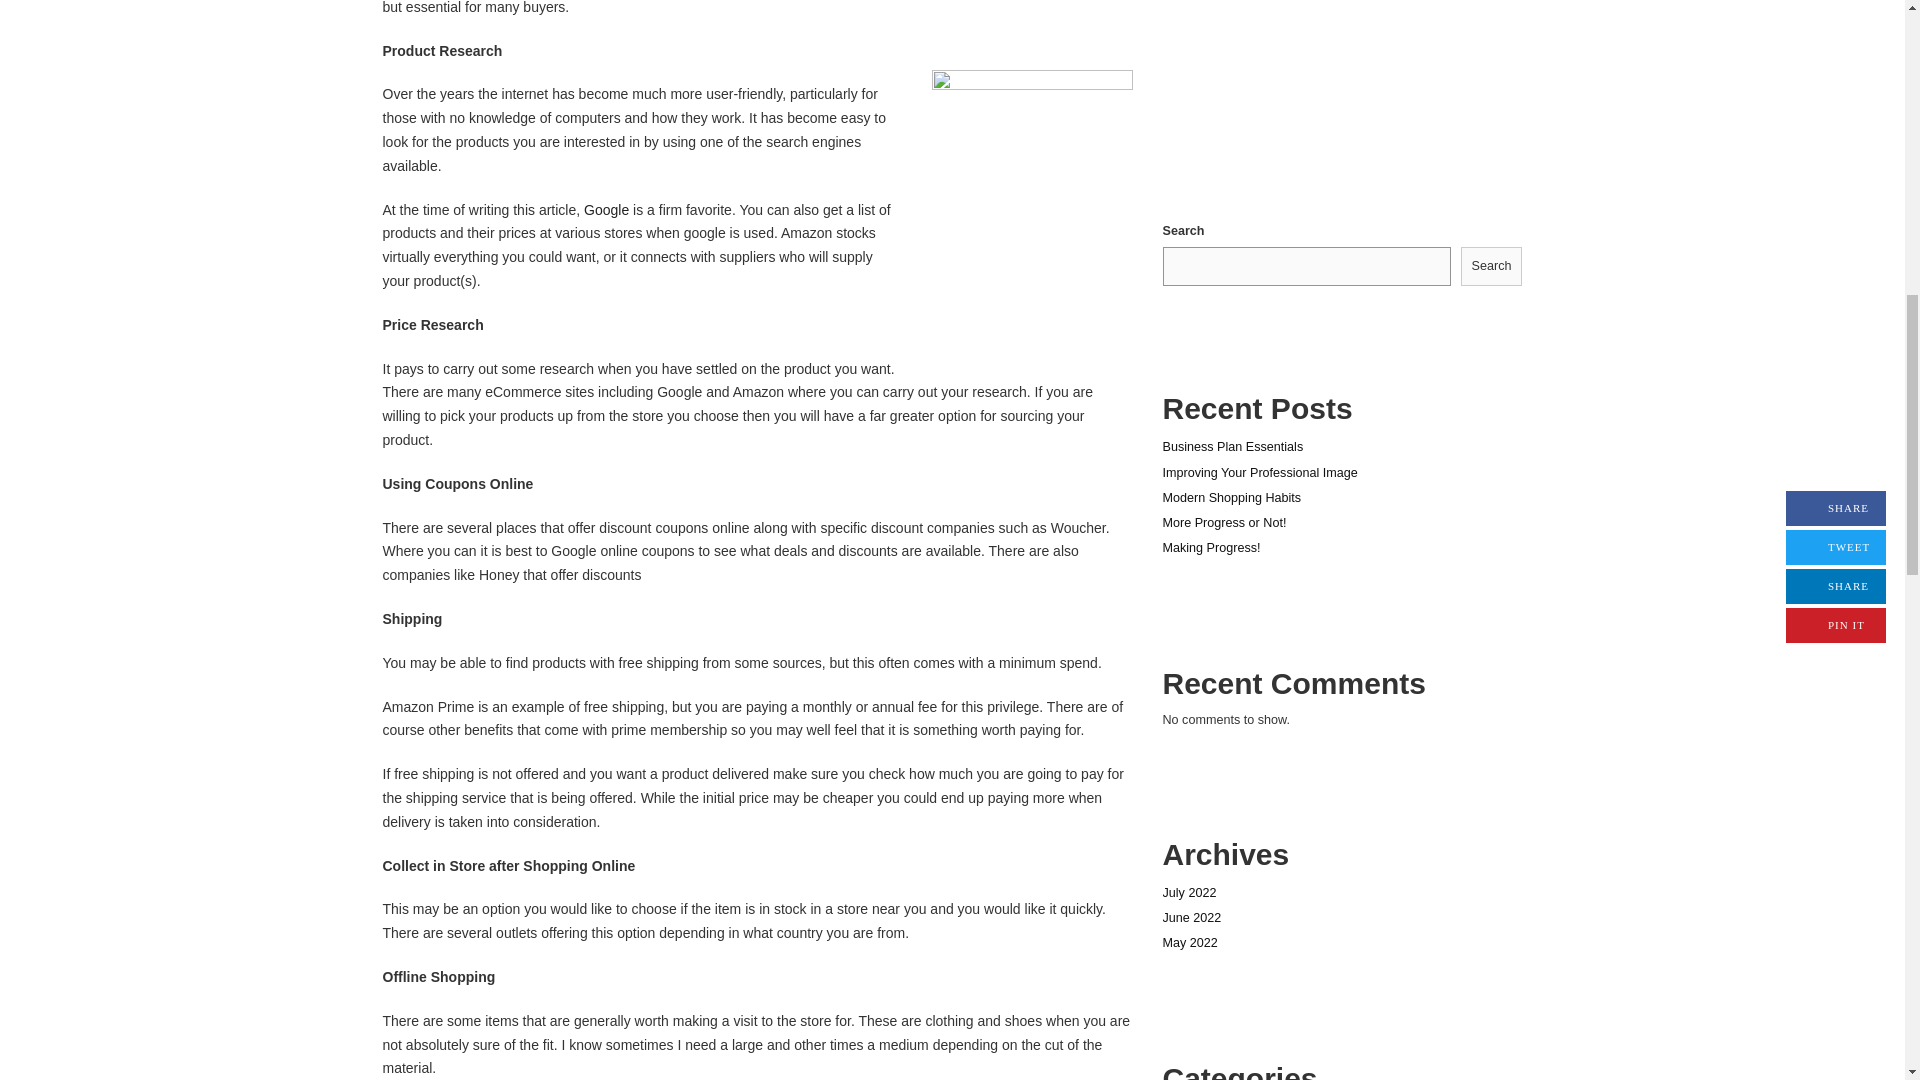  I want to click on More Progress or Not!, so click(1224, 523).